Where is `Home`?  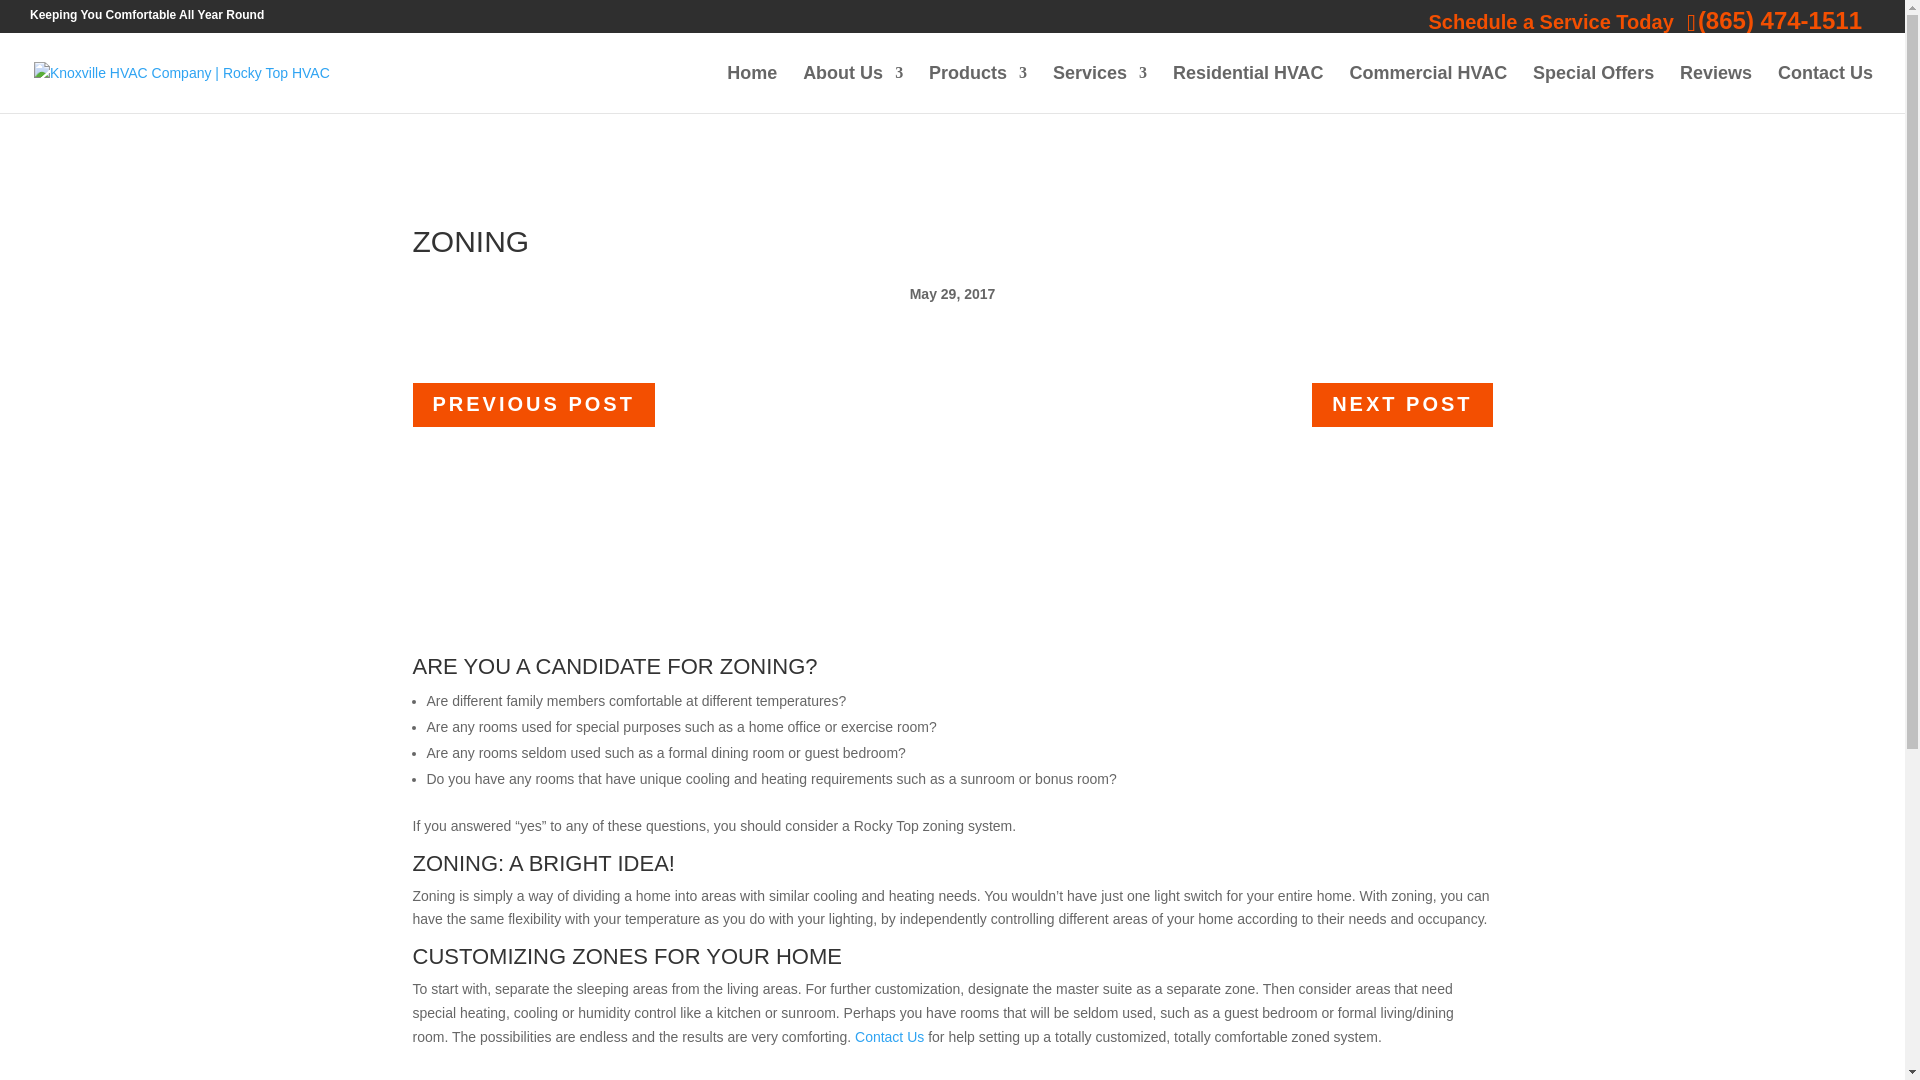
Home is located at coordinates (752, 89).